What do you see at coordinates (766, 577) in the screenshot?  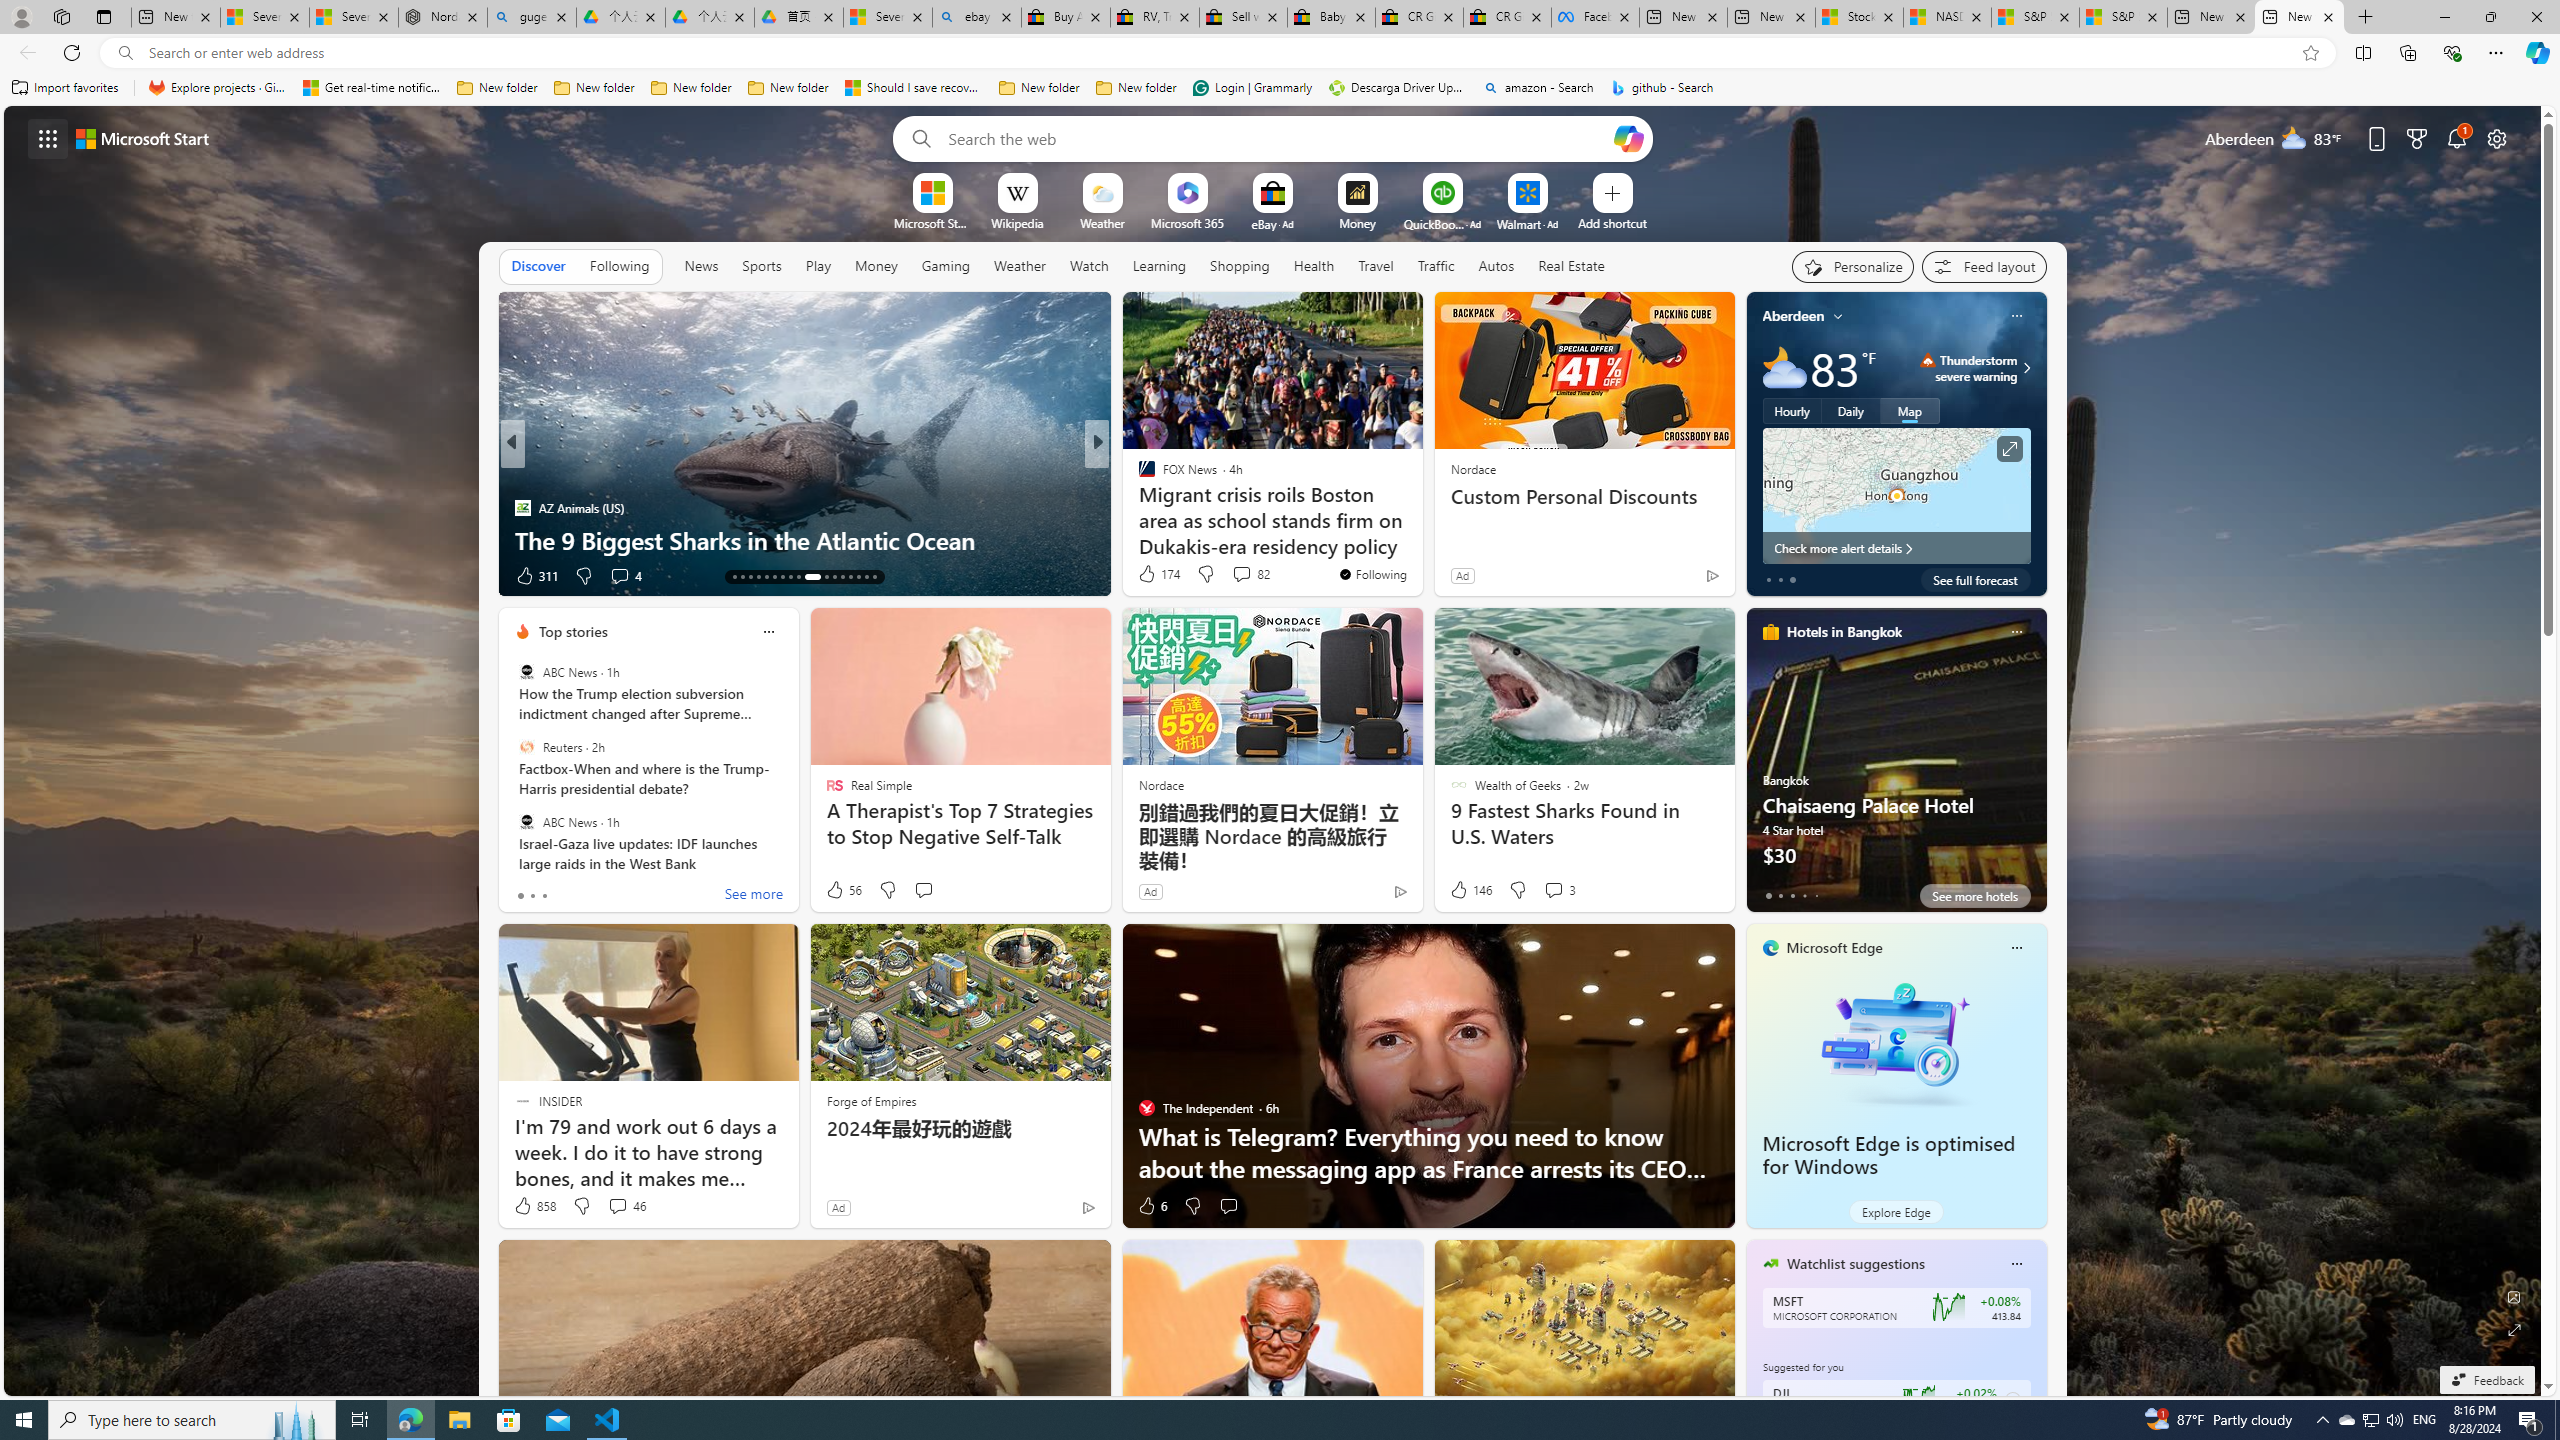 I see `AutomationID: tab-17` at bounding box center [766, 577].